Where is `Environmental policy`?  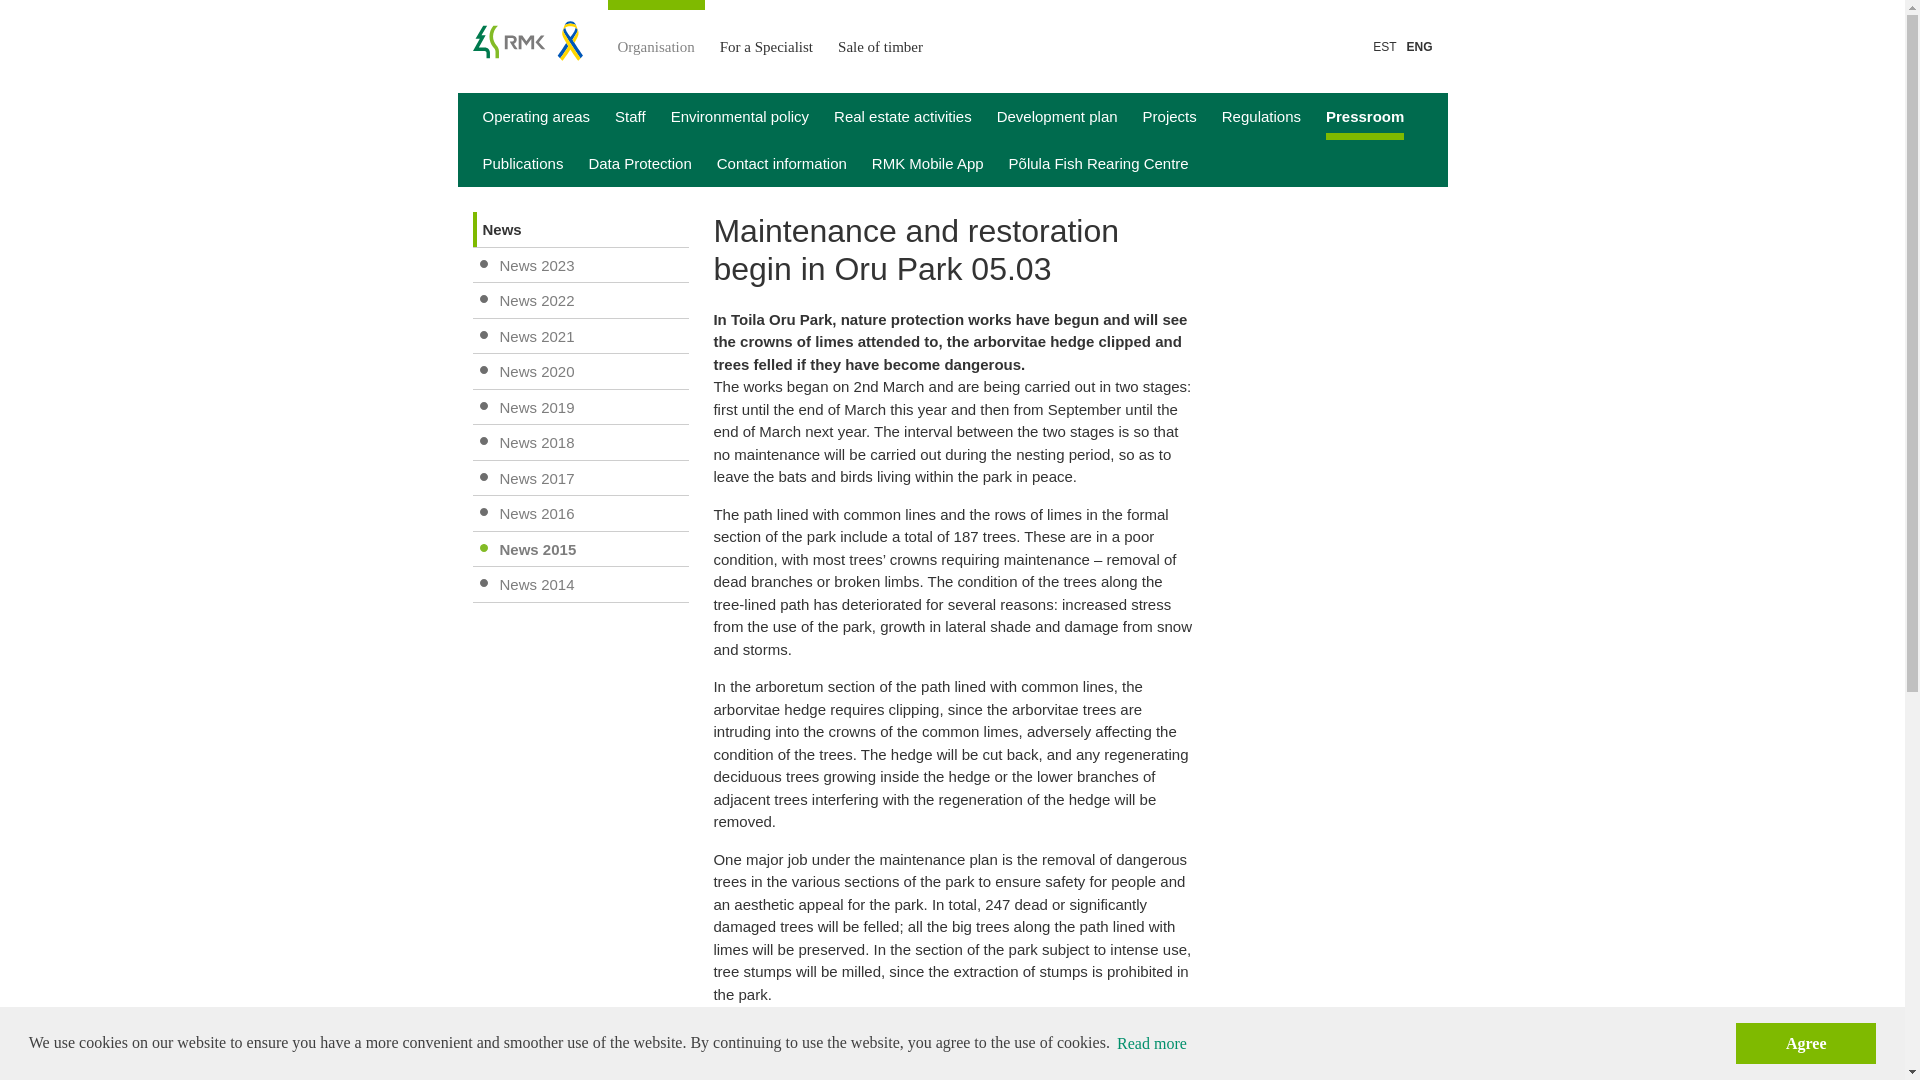
Environmental policy is located at coordinates (739, 116).